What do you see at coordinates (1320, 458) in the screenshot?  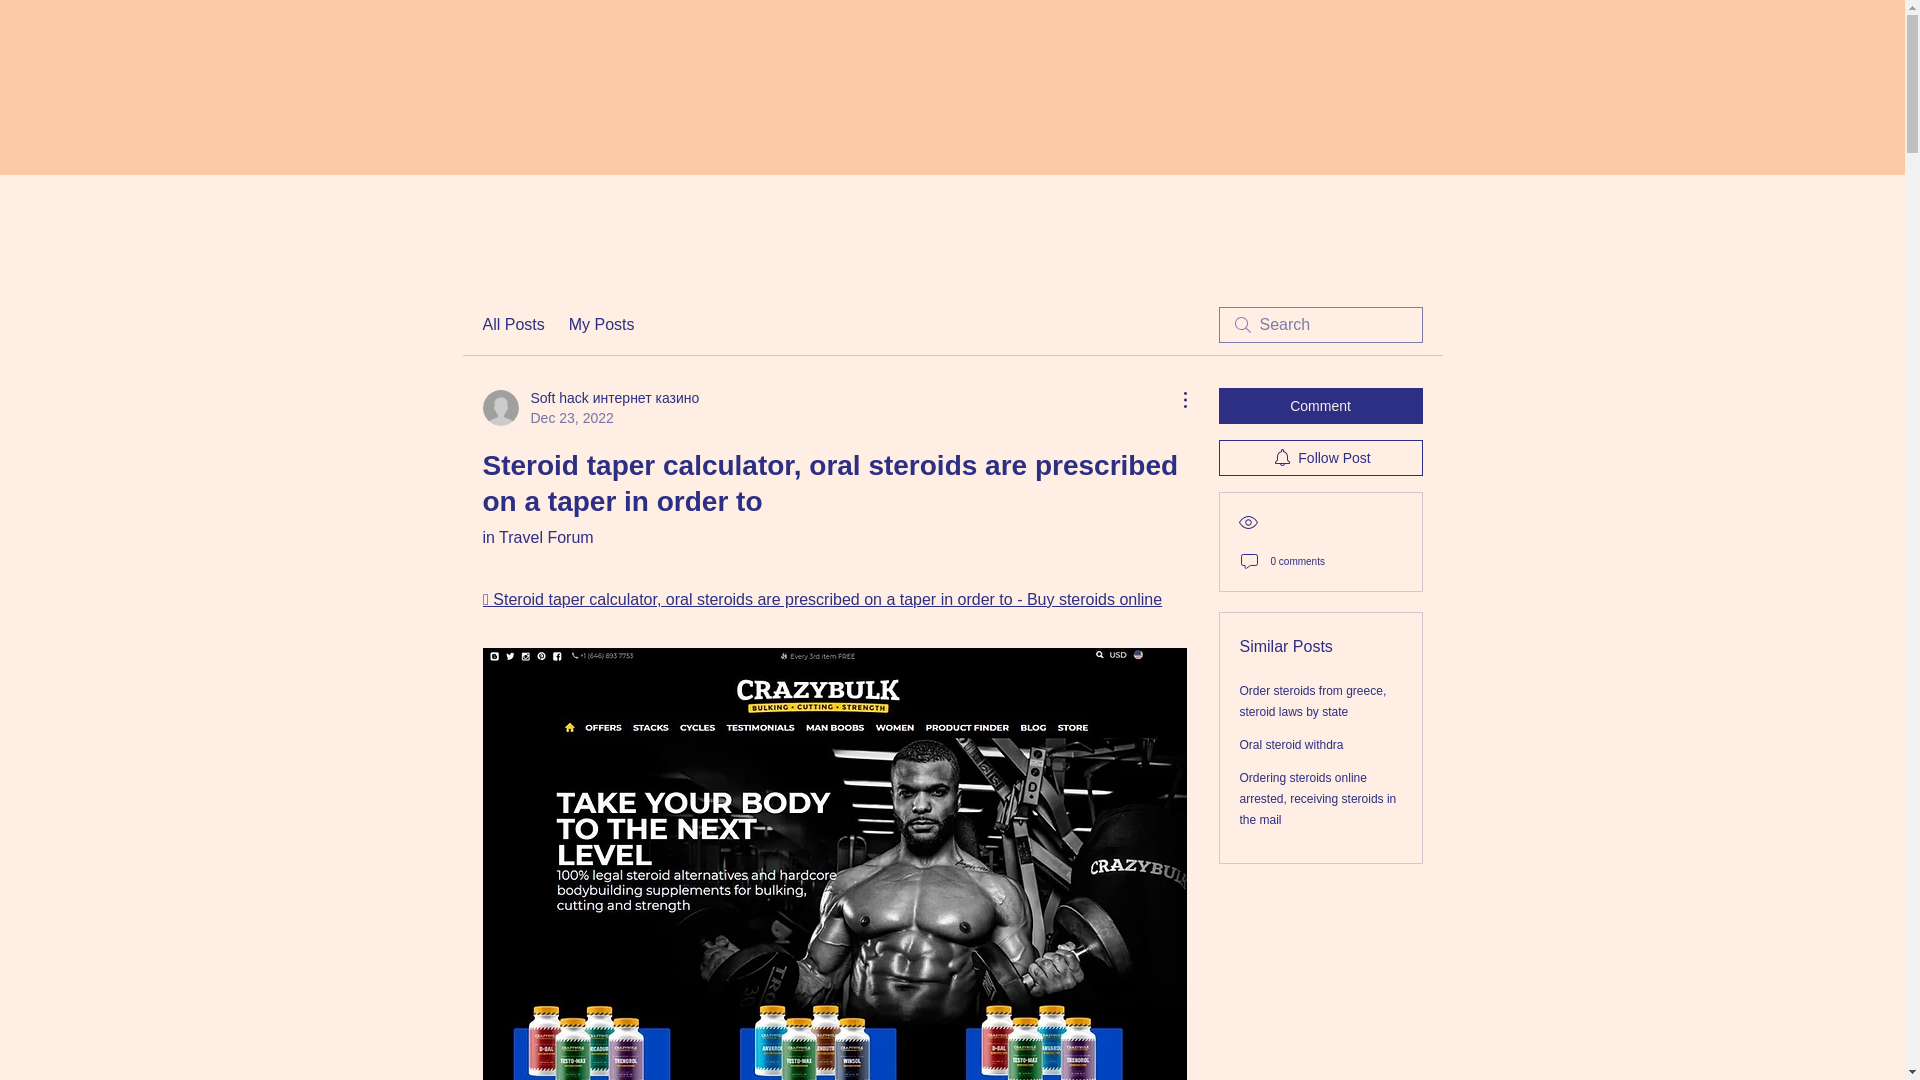 I see `Follow Post` at bounding box center [1320, 458].